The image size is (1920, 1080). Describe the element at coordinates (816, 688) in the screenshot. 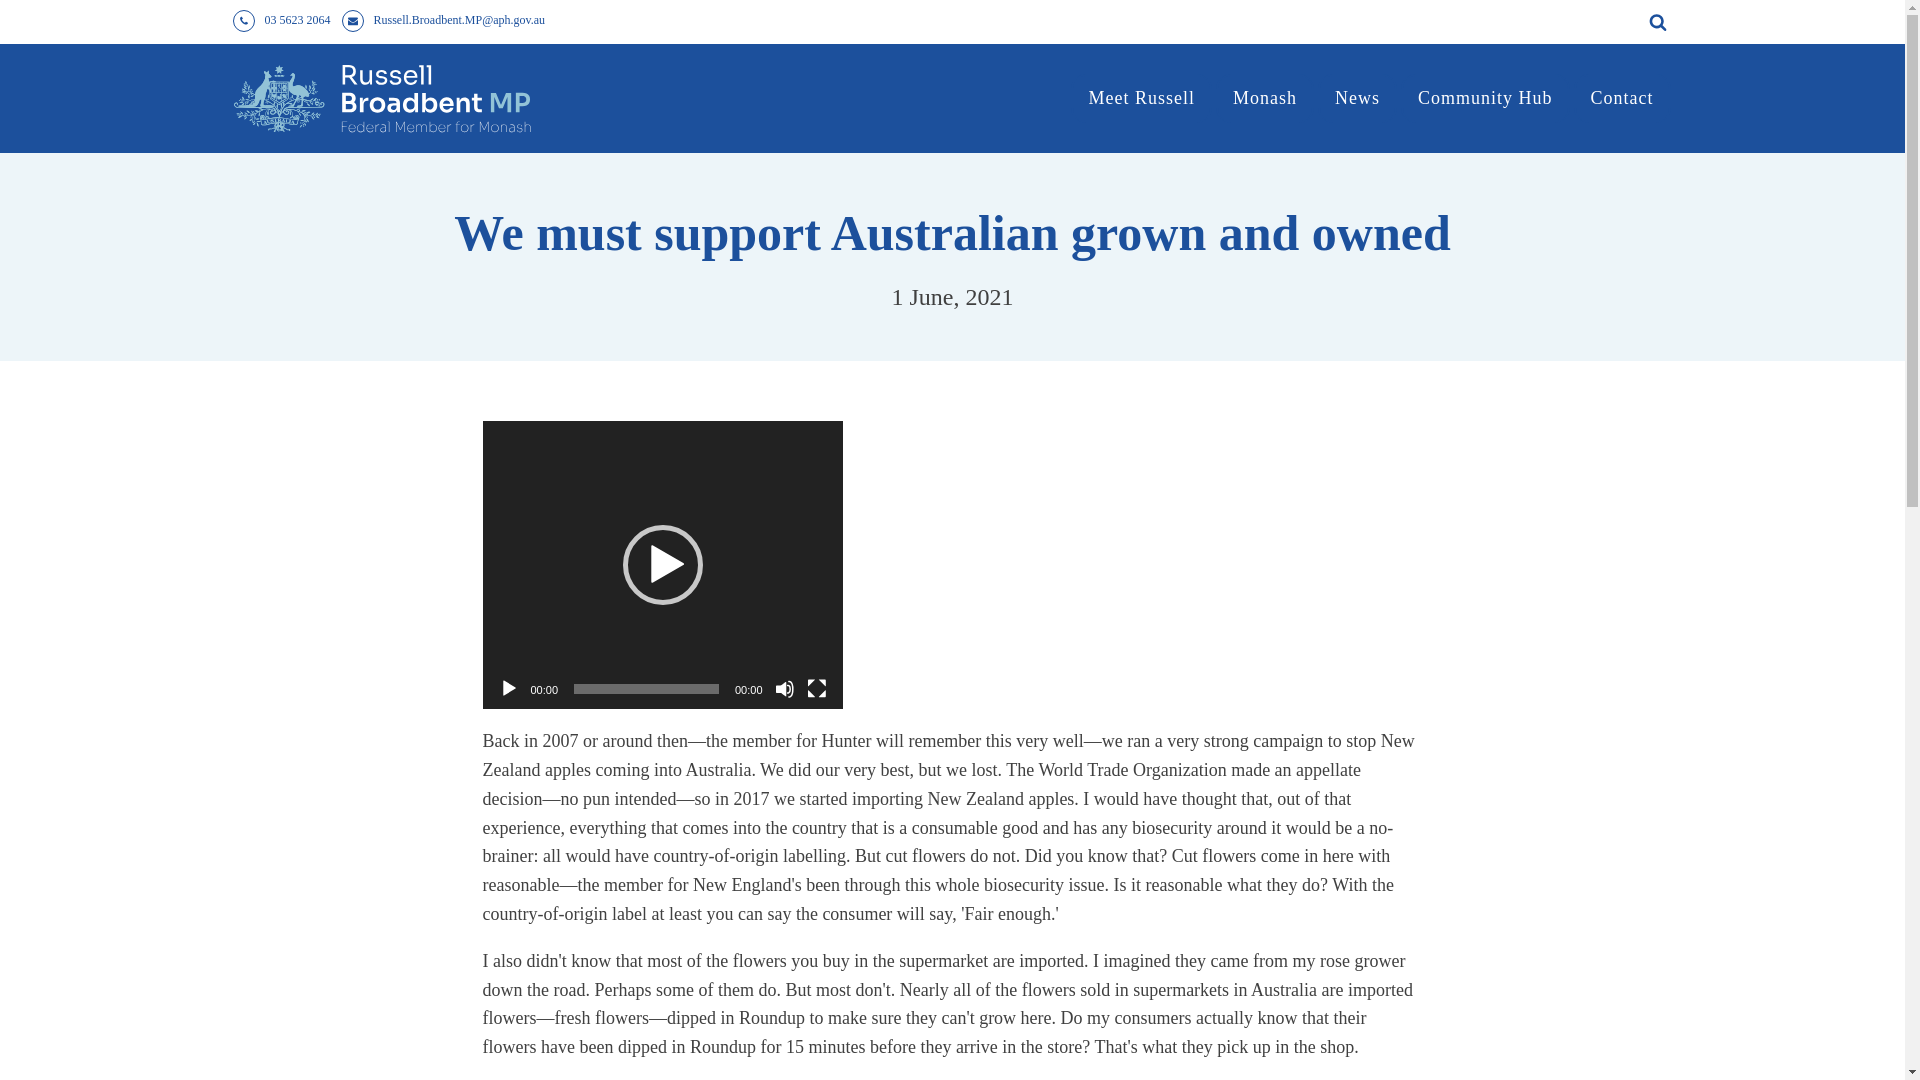

I see `Fullscreen` at that location.